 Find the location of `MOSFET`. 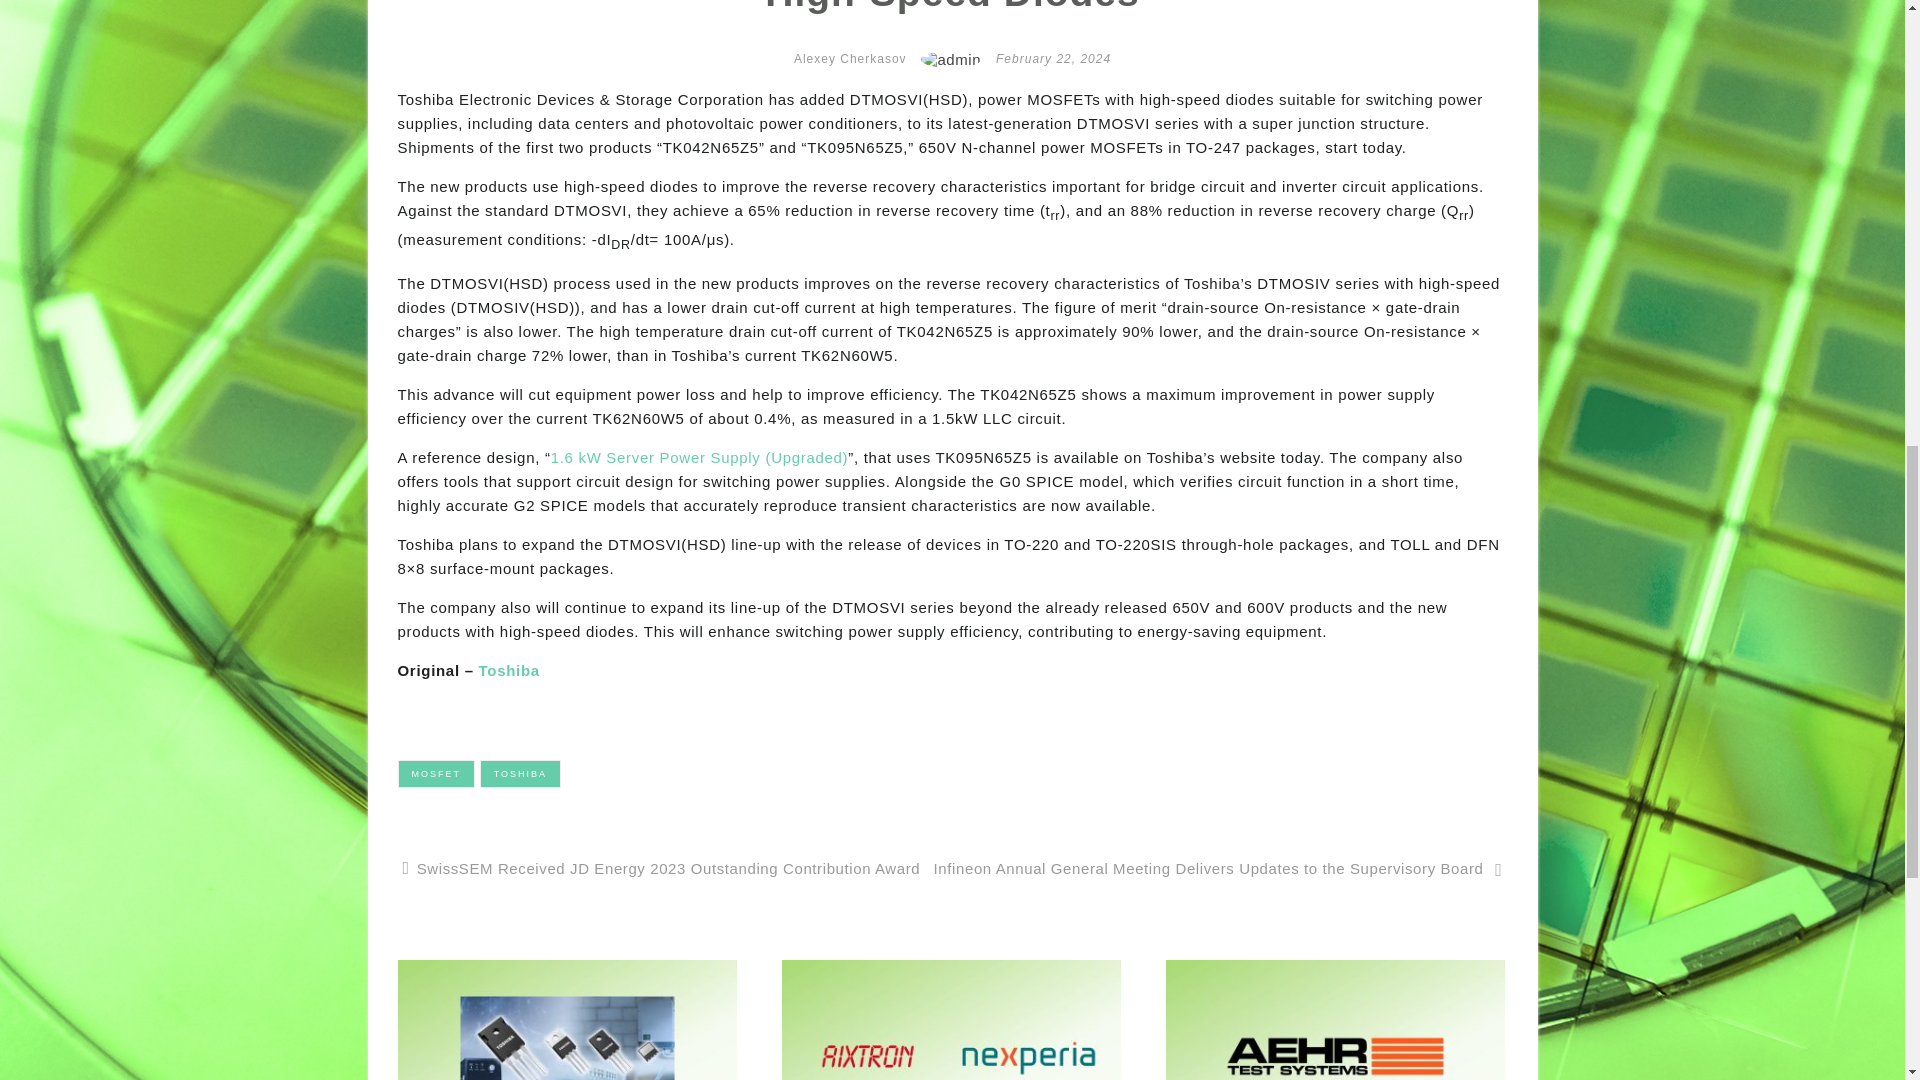

MOSFET is located at coordinates (436, 774).